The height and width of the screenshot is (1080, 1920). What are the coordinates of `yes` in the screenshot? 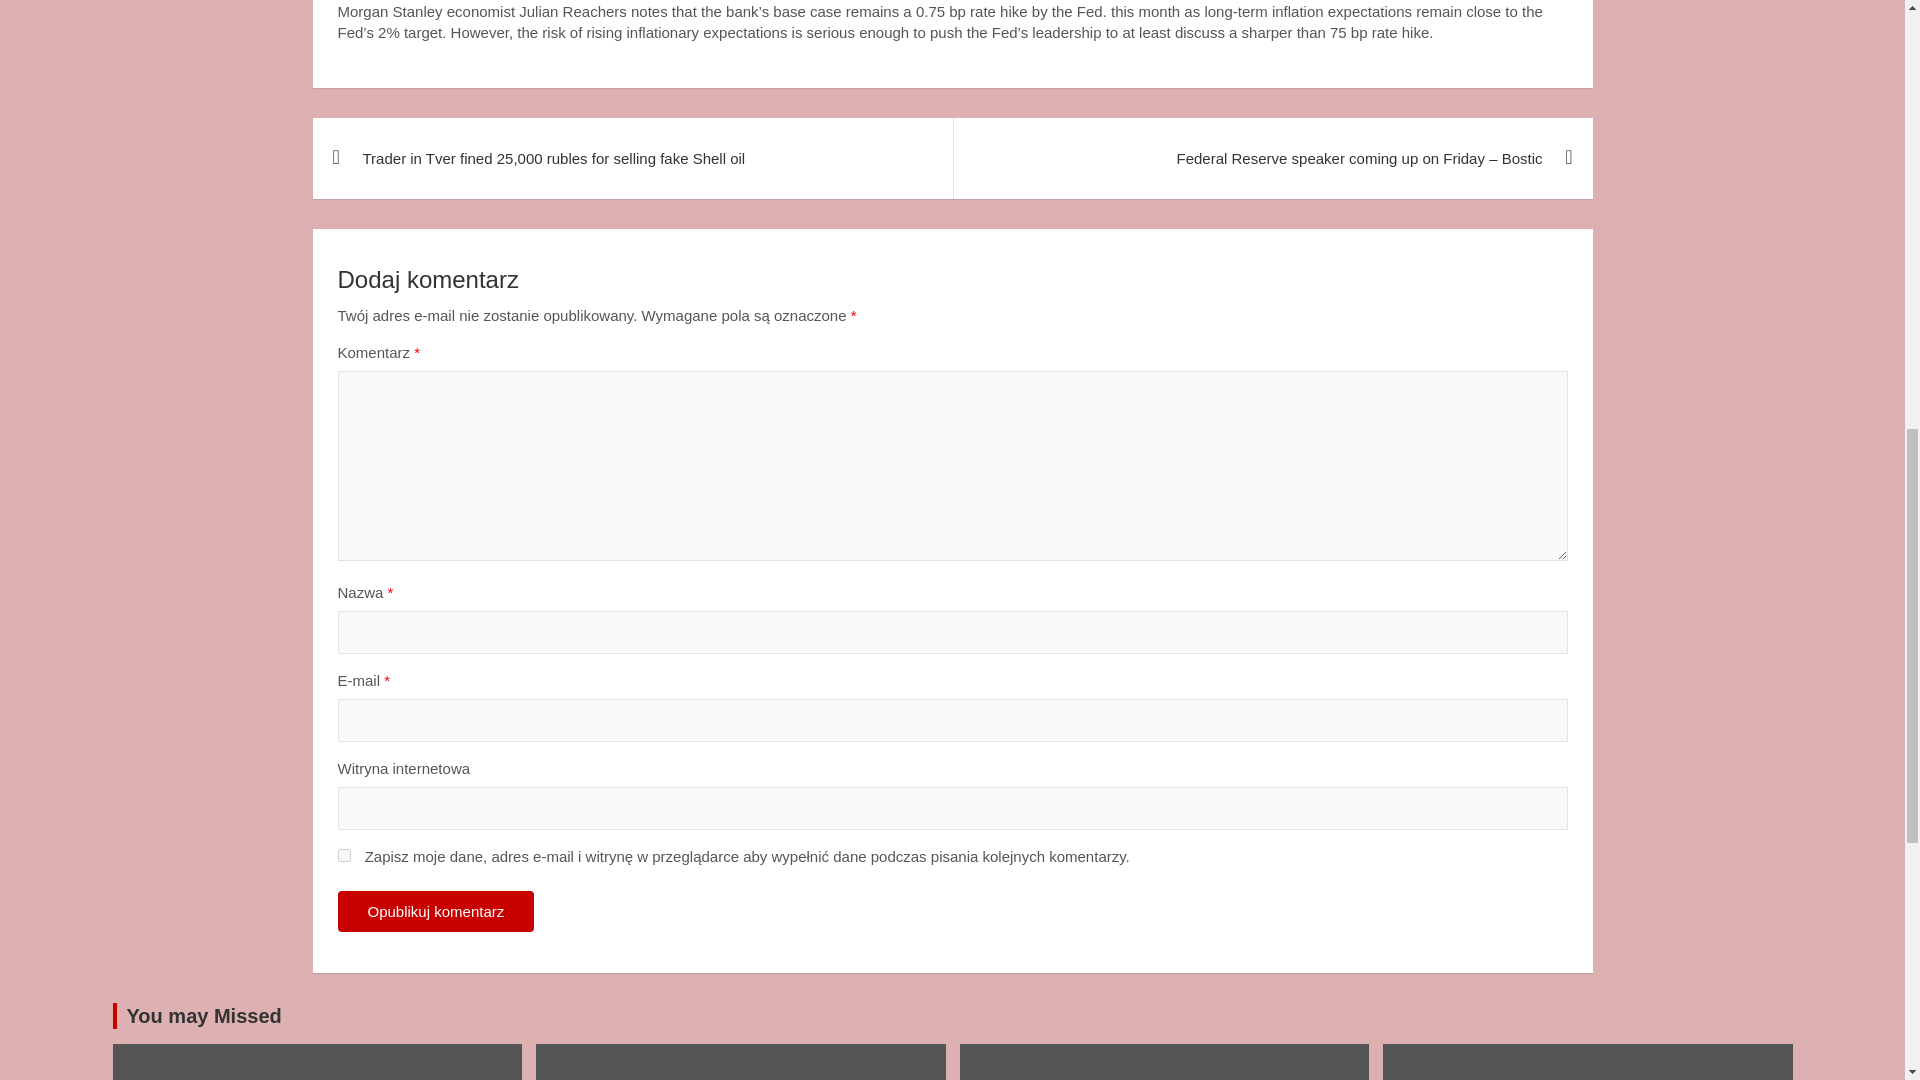 It's located at (344, 854).